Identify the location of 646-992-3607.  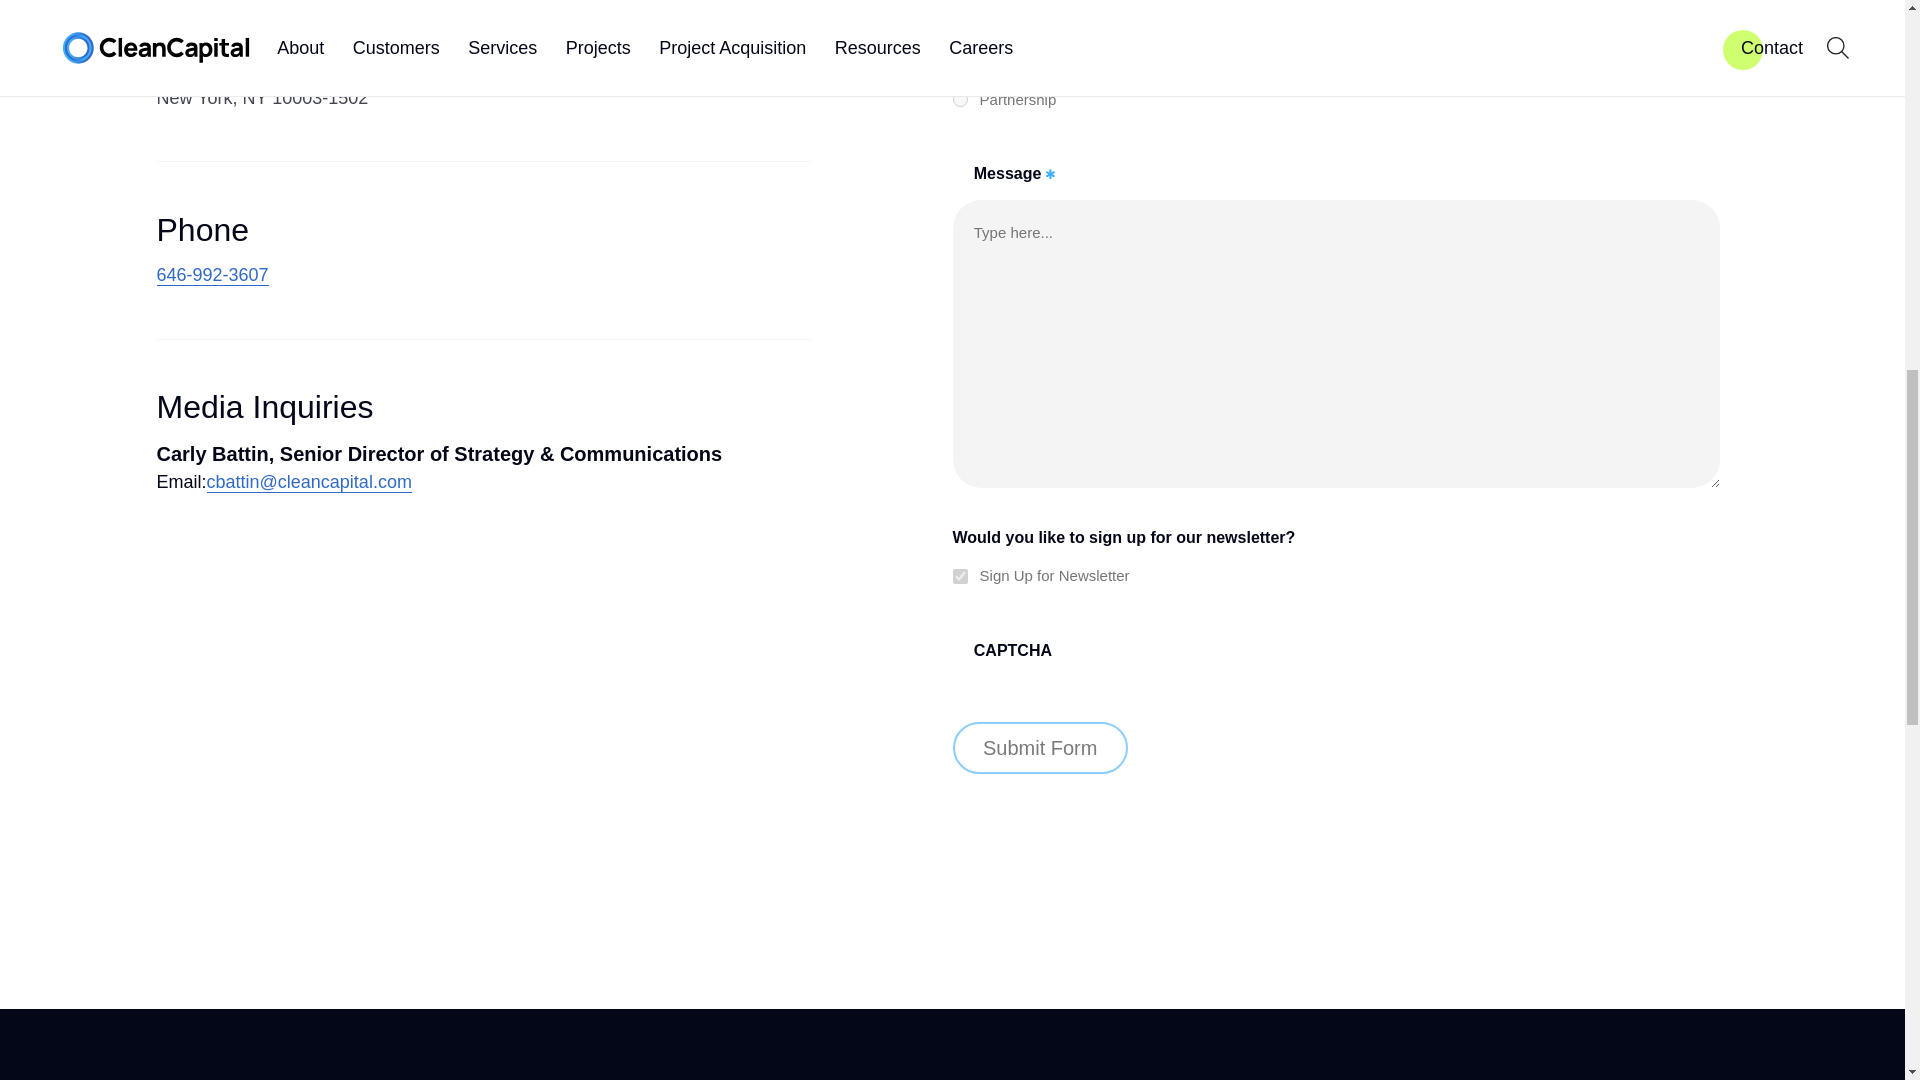
(212, 275).